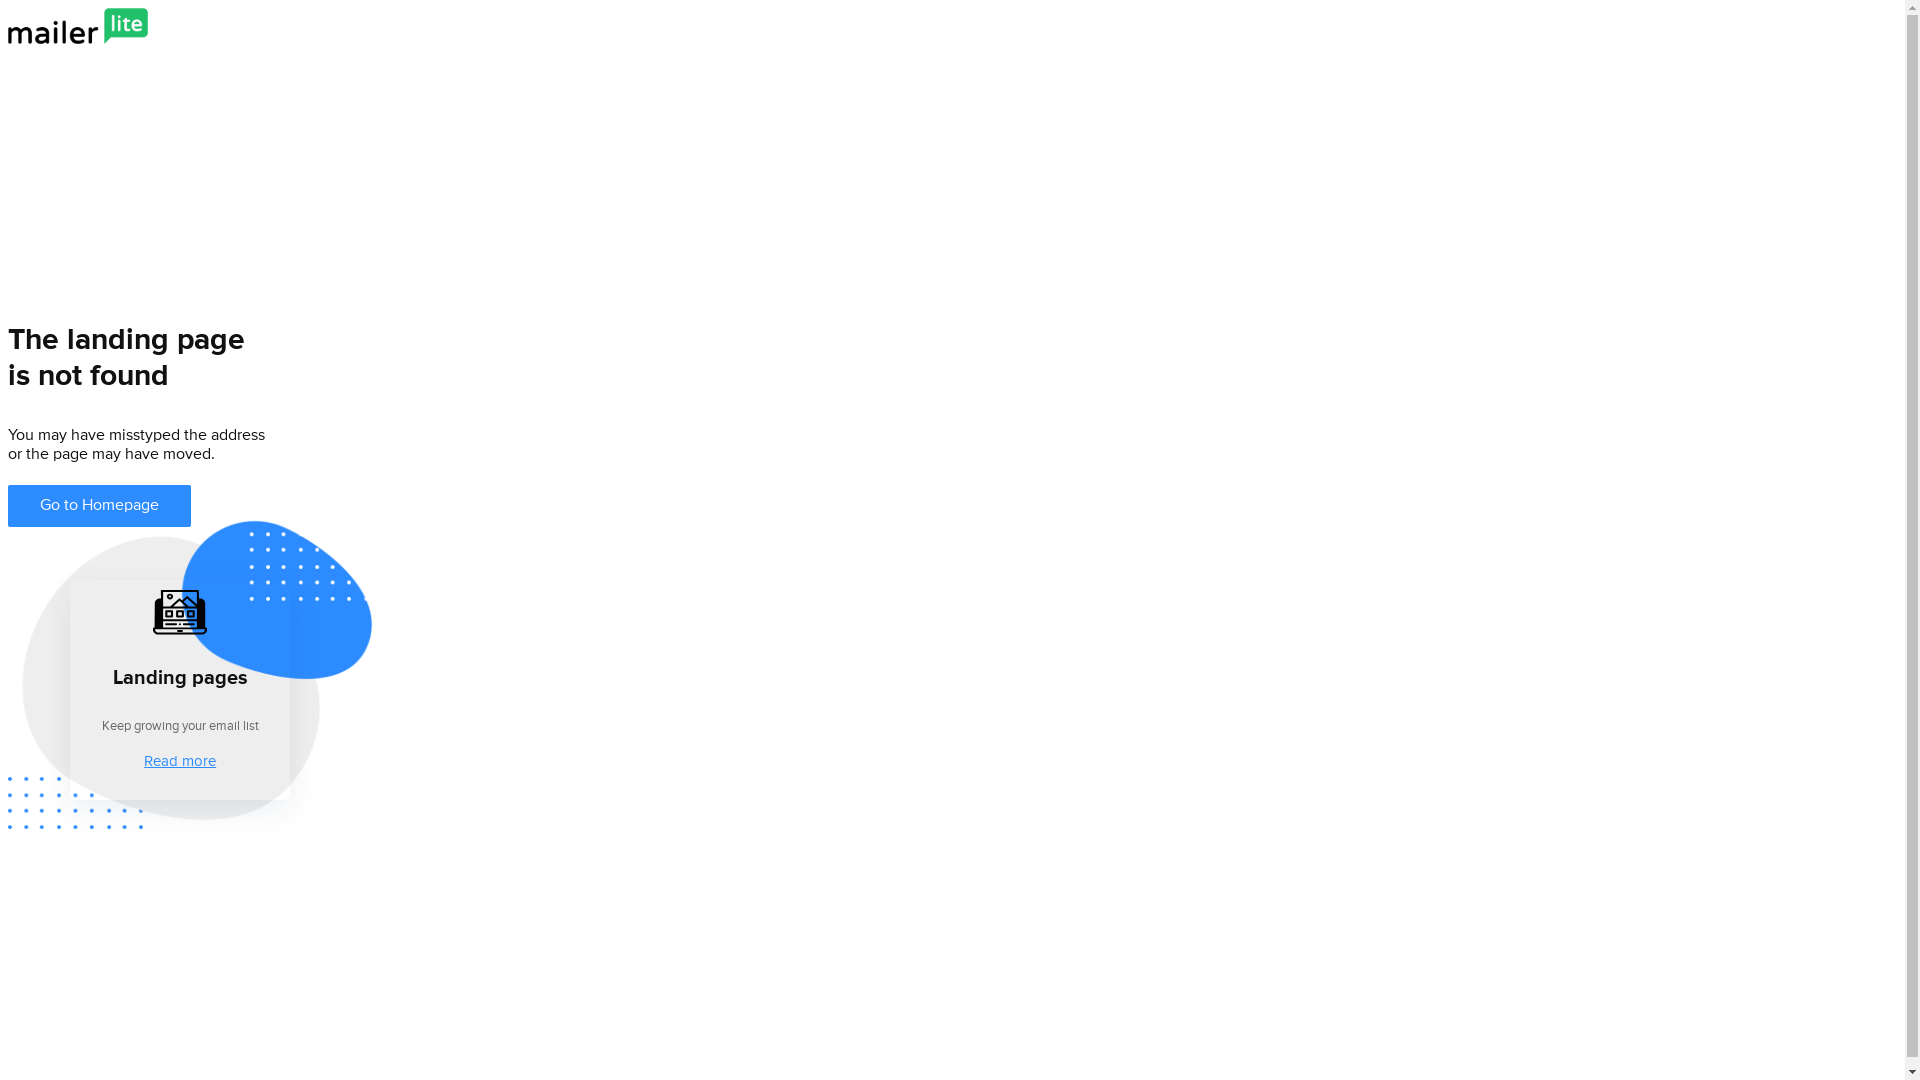  What do you see at coordinates (180, 762) in the screenshot?
I see `Read more` at bounding box center [180, 762].